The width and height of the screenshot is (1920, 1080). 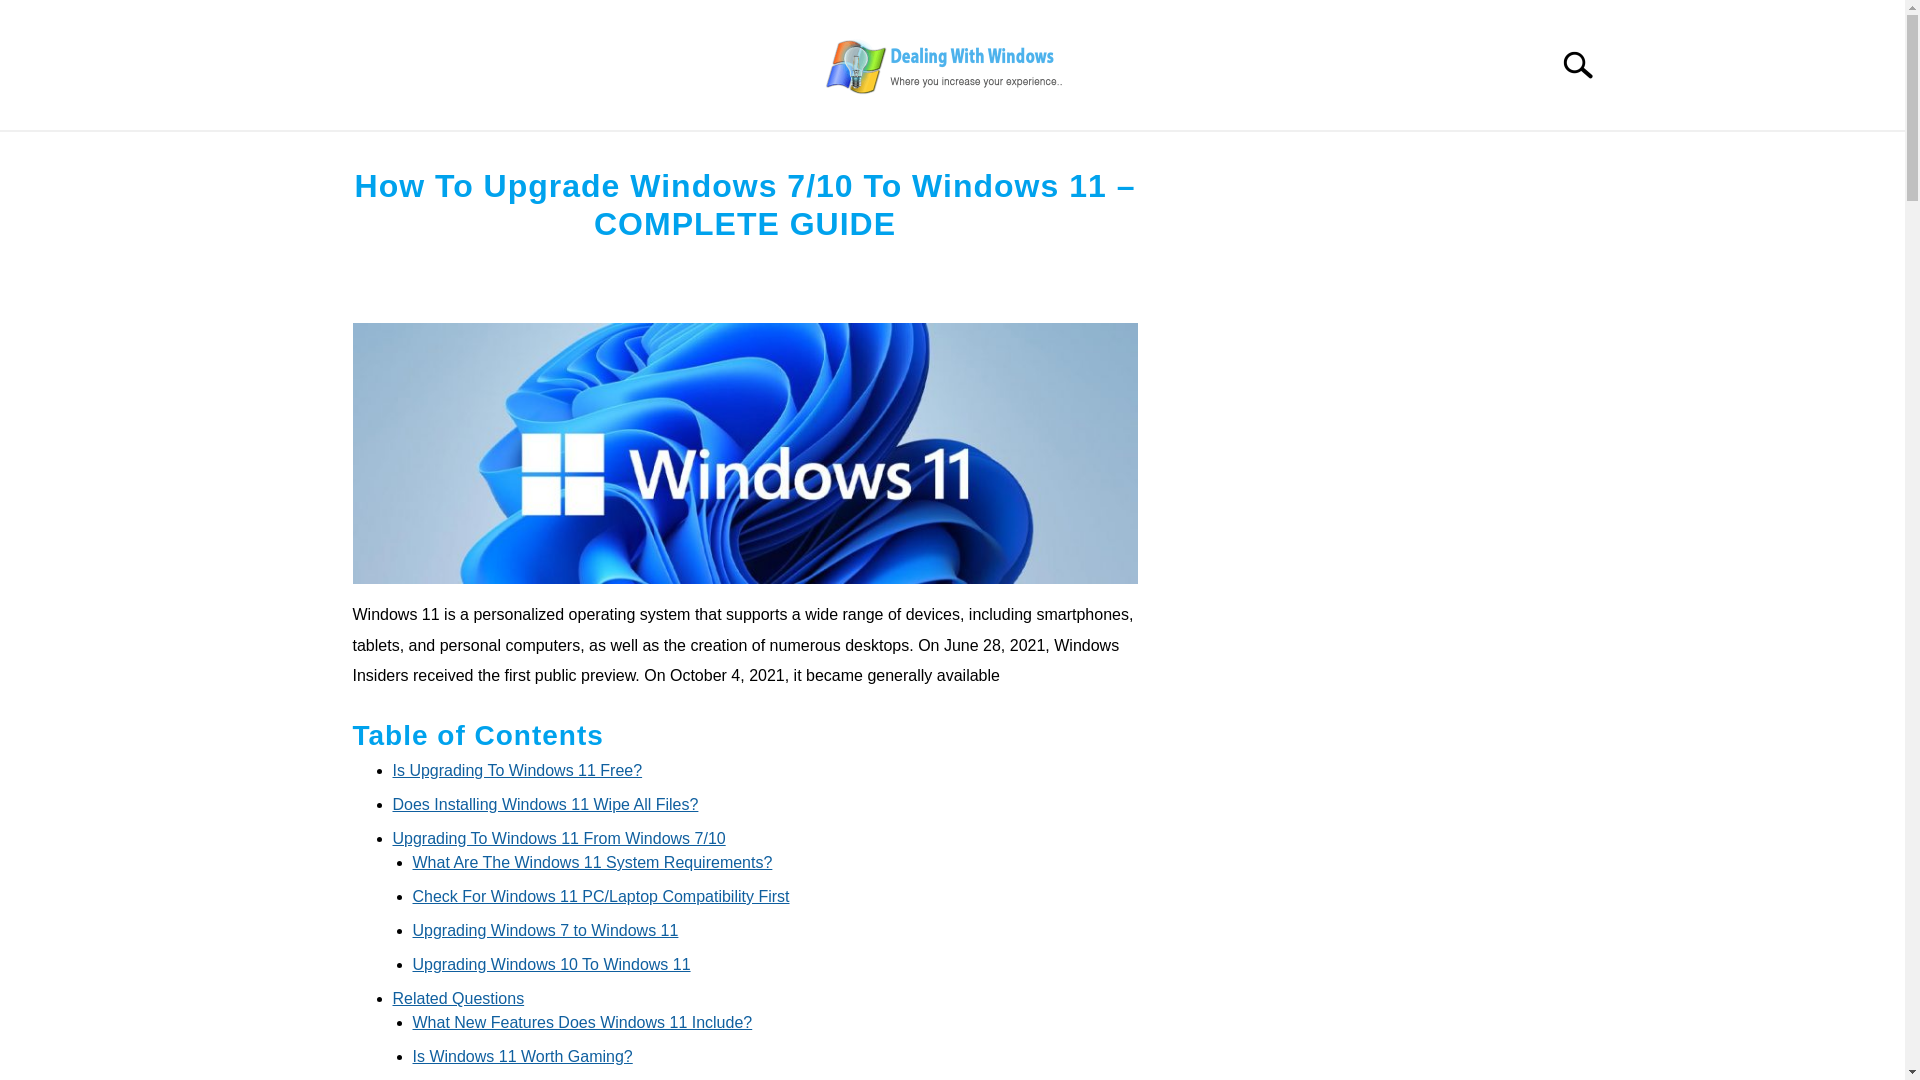 I want to click on Related Questions, so click(x=458, y=998).